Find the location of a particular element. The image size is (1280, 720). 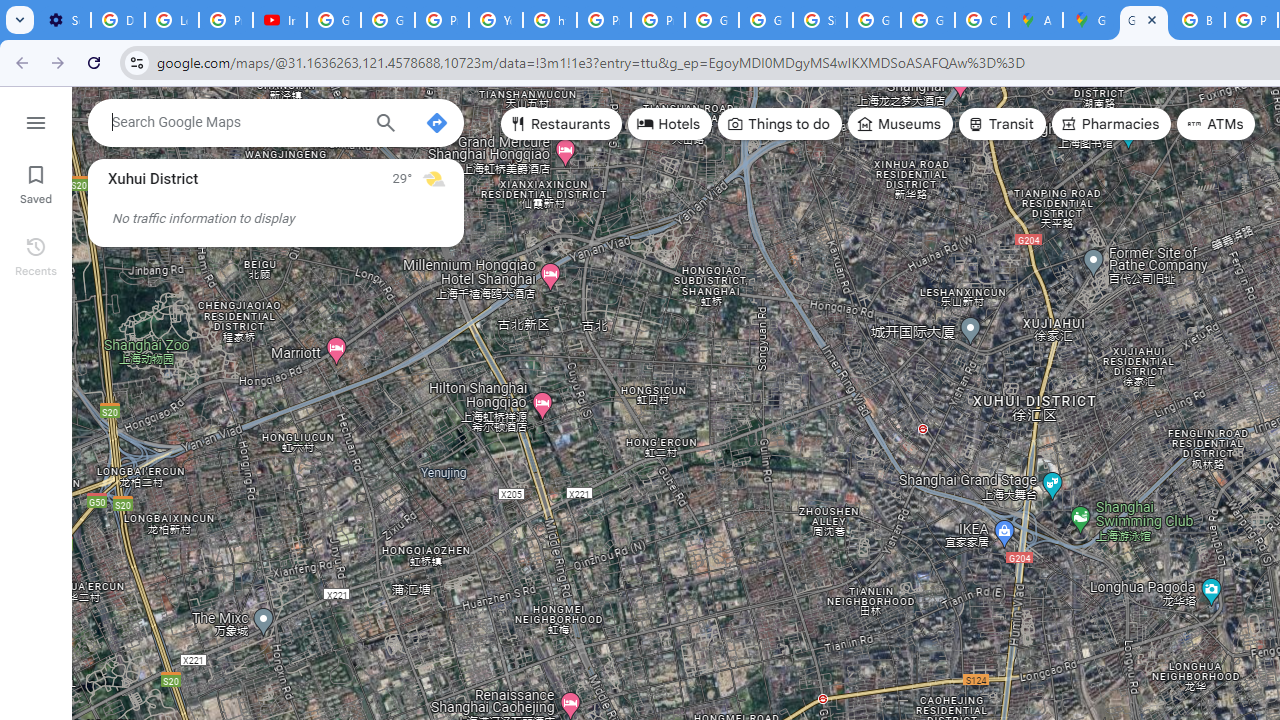

Learn how to find your photos - Google Photos Help is located at coordinates (171, 20).